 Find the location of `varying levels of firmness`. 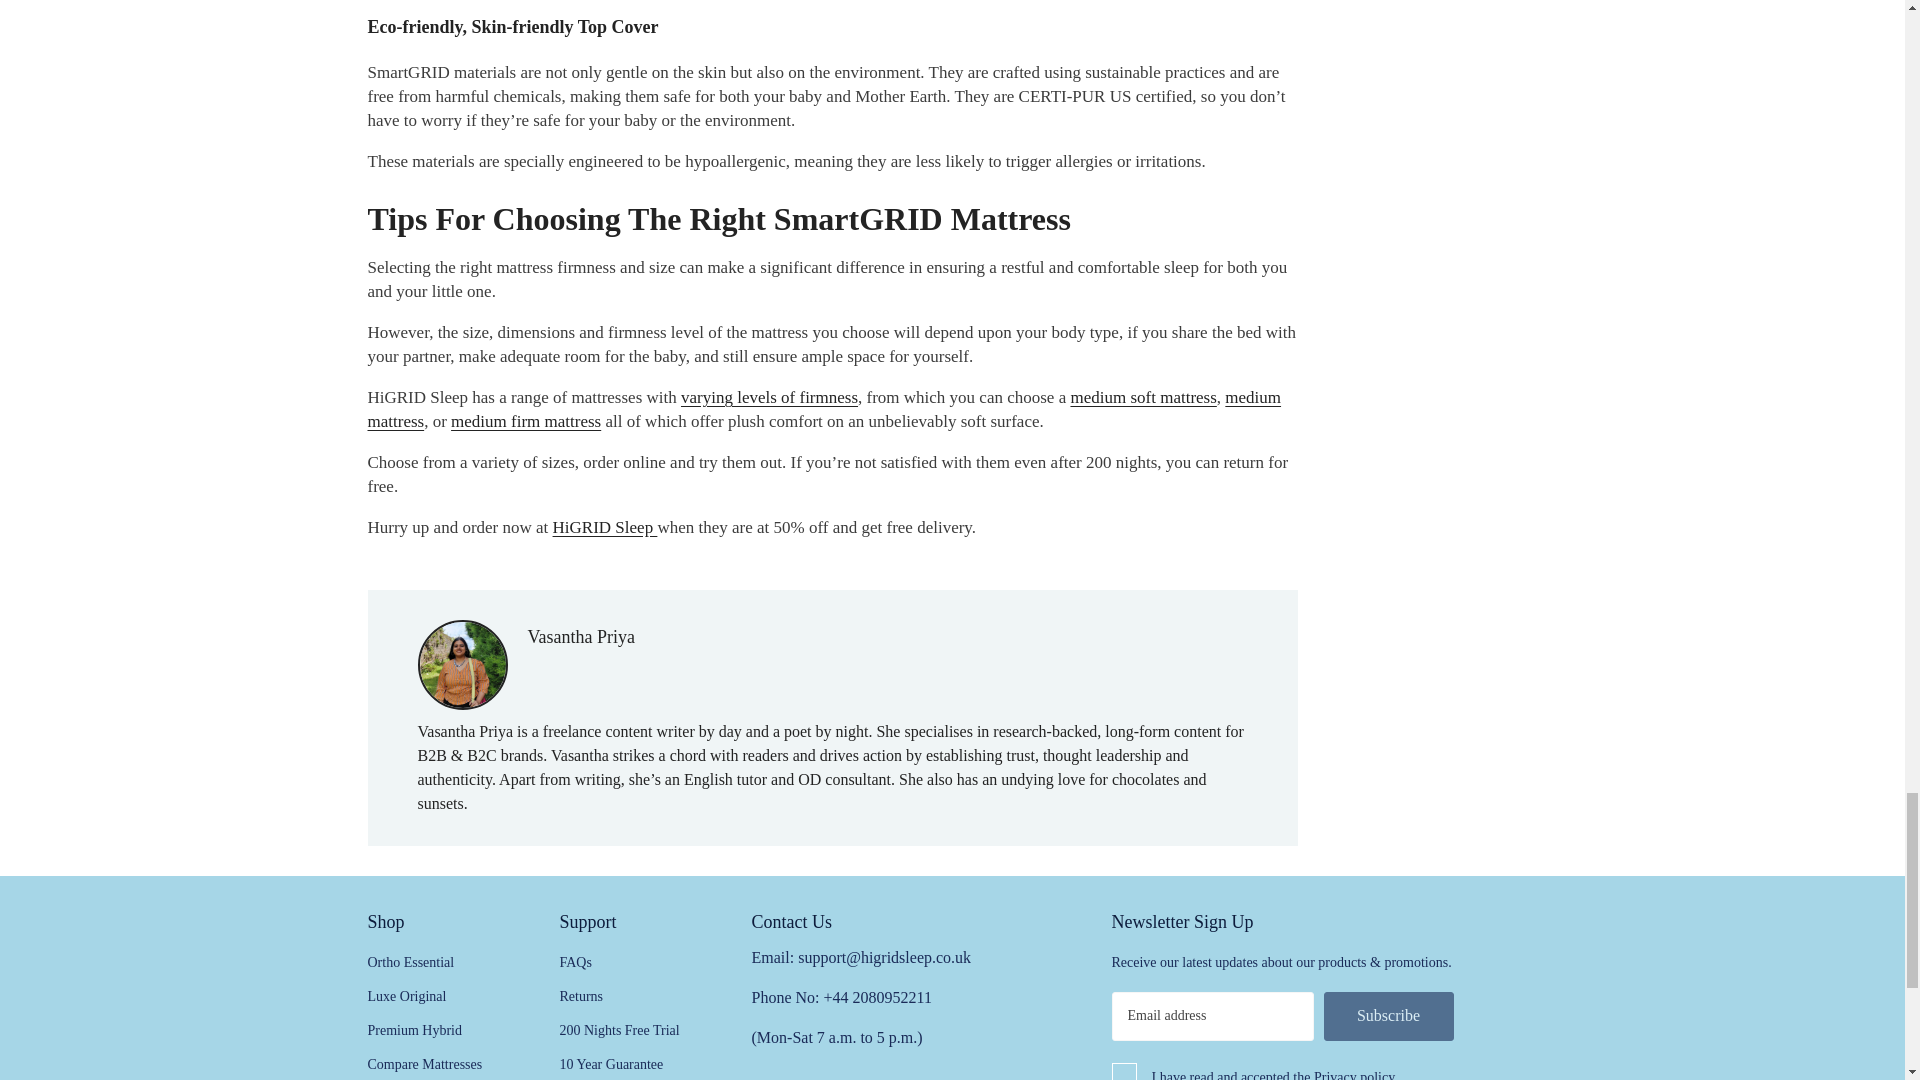

varying levels of firmness is located at coordinates (770, 397).